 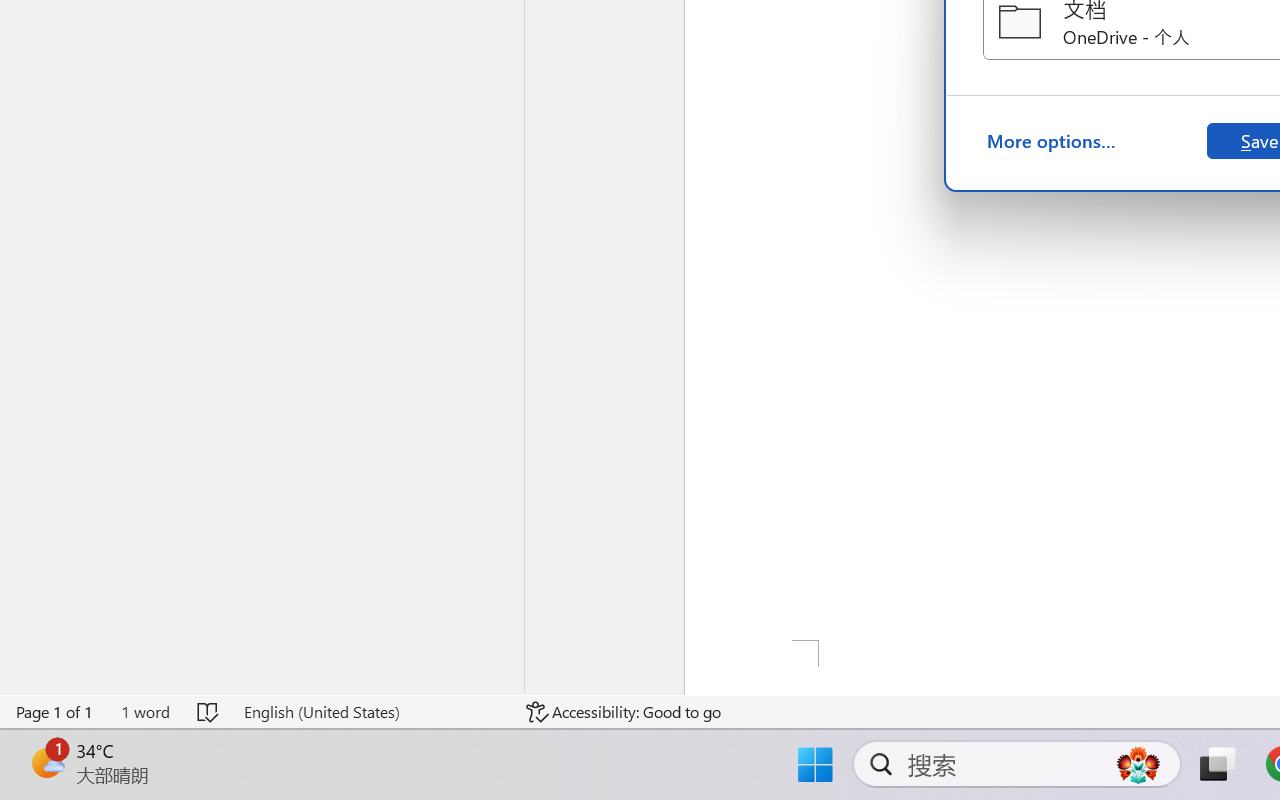 I want to click on Page Number Page 1 of 1, so click(x=55, y=712).